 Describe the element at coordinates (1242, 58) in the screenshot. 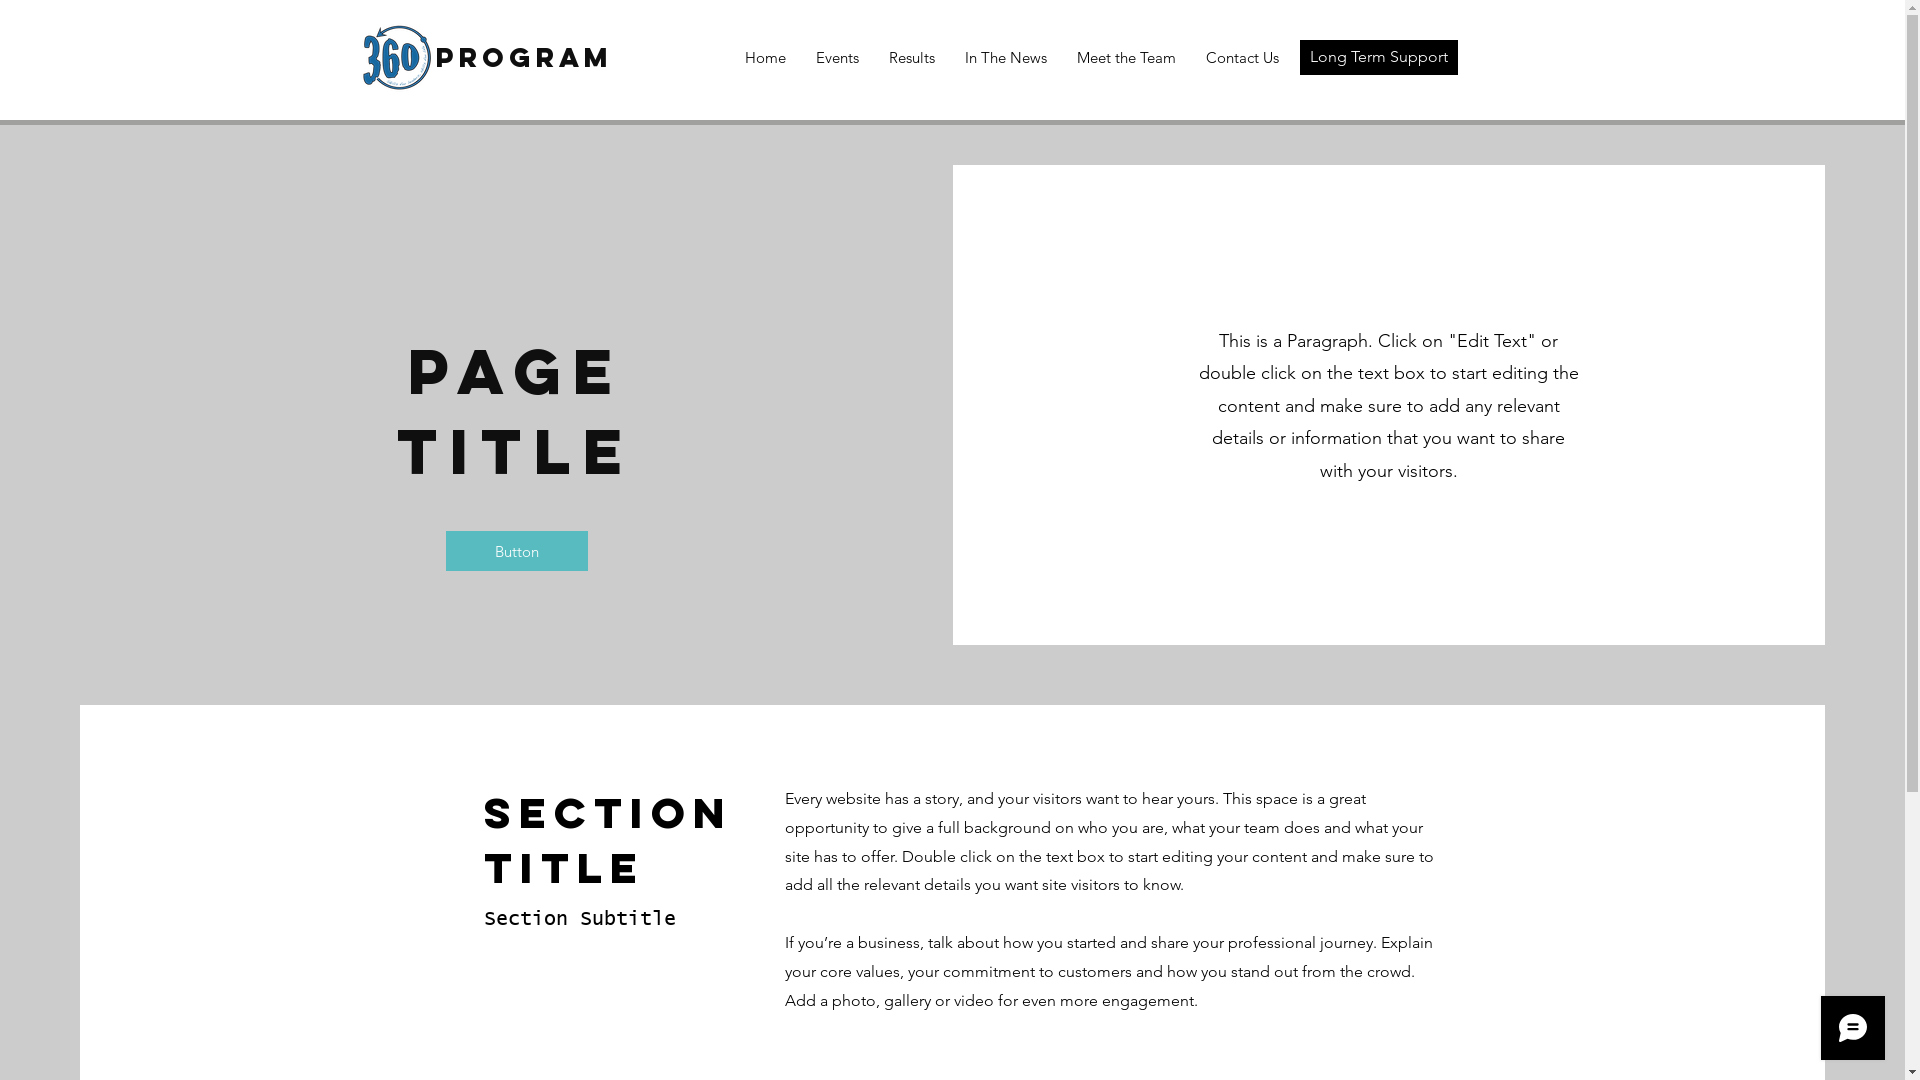

I see `Contact Us` at that location.